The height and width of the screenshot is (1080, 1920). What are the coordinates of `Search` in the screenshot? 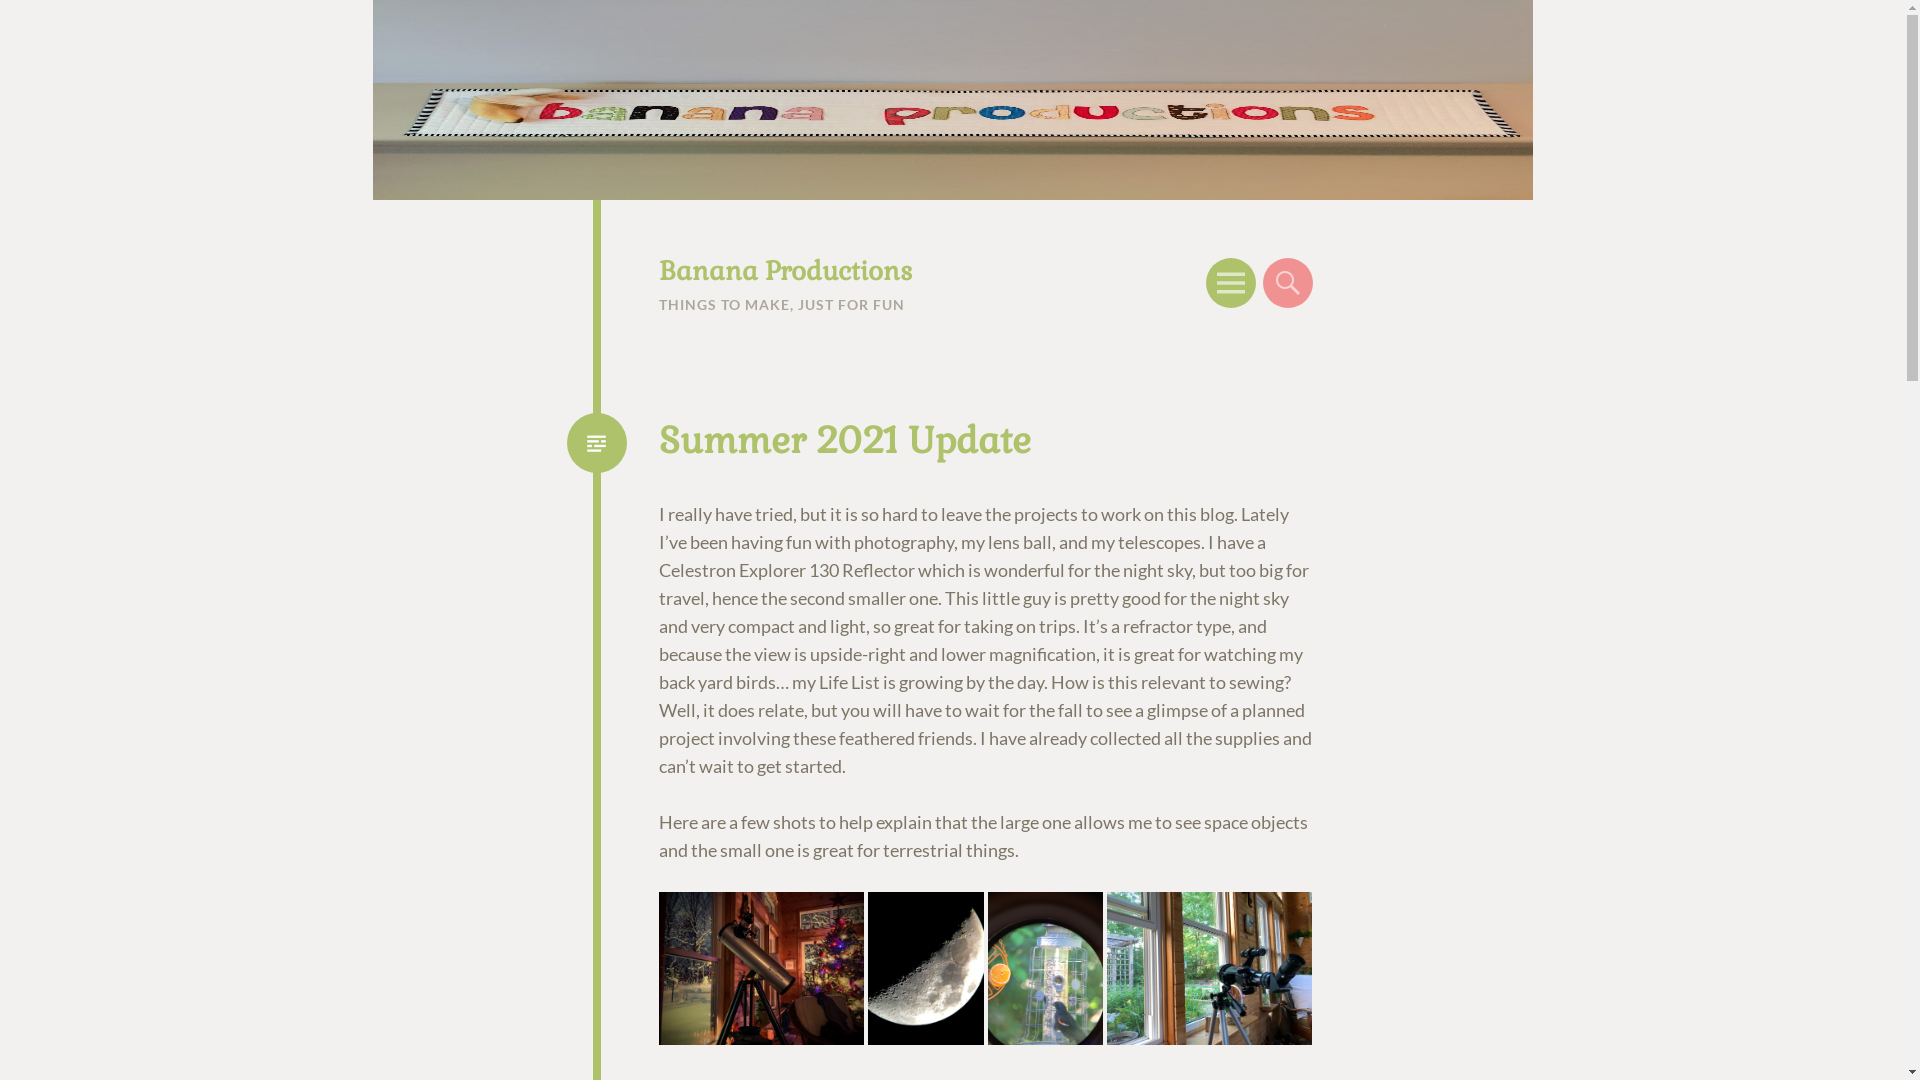 It's located at (1287, 283).